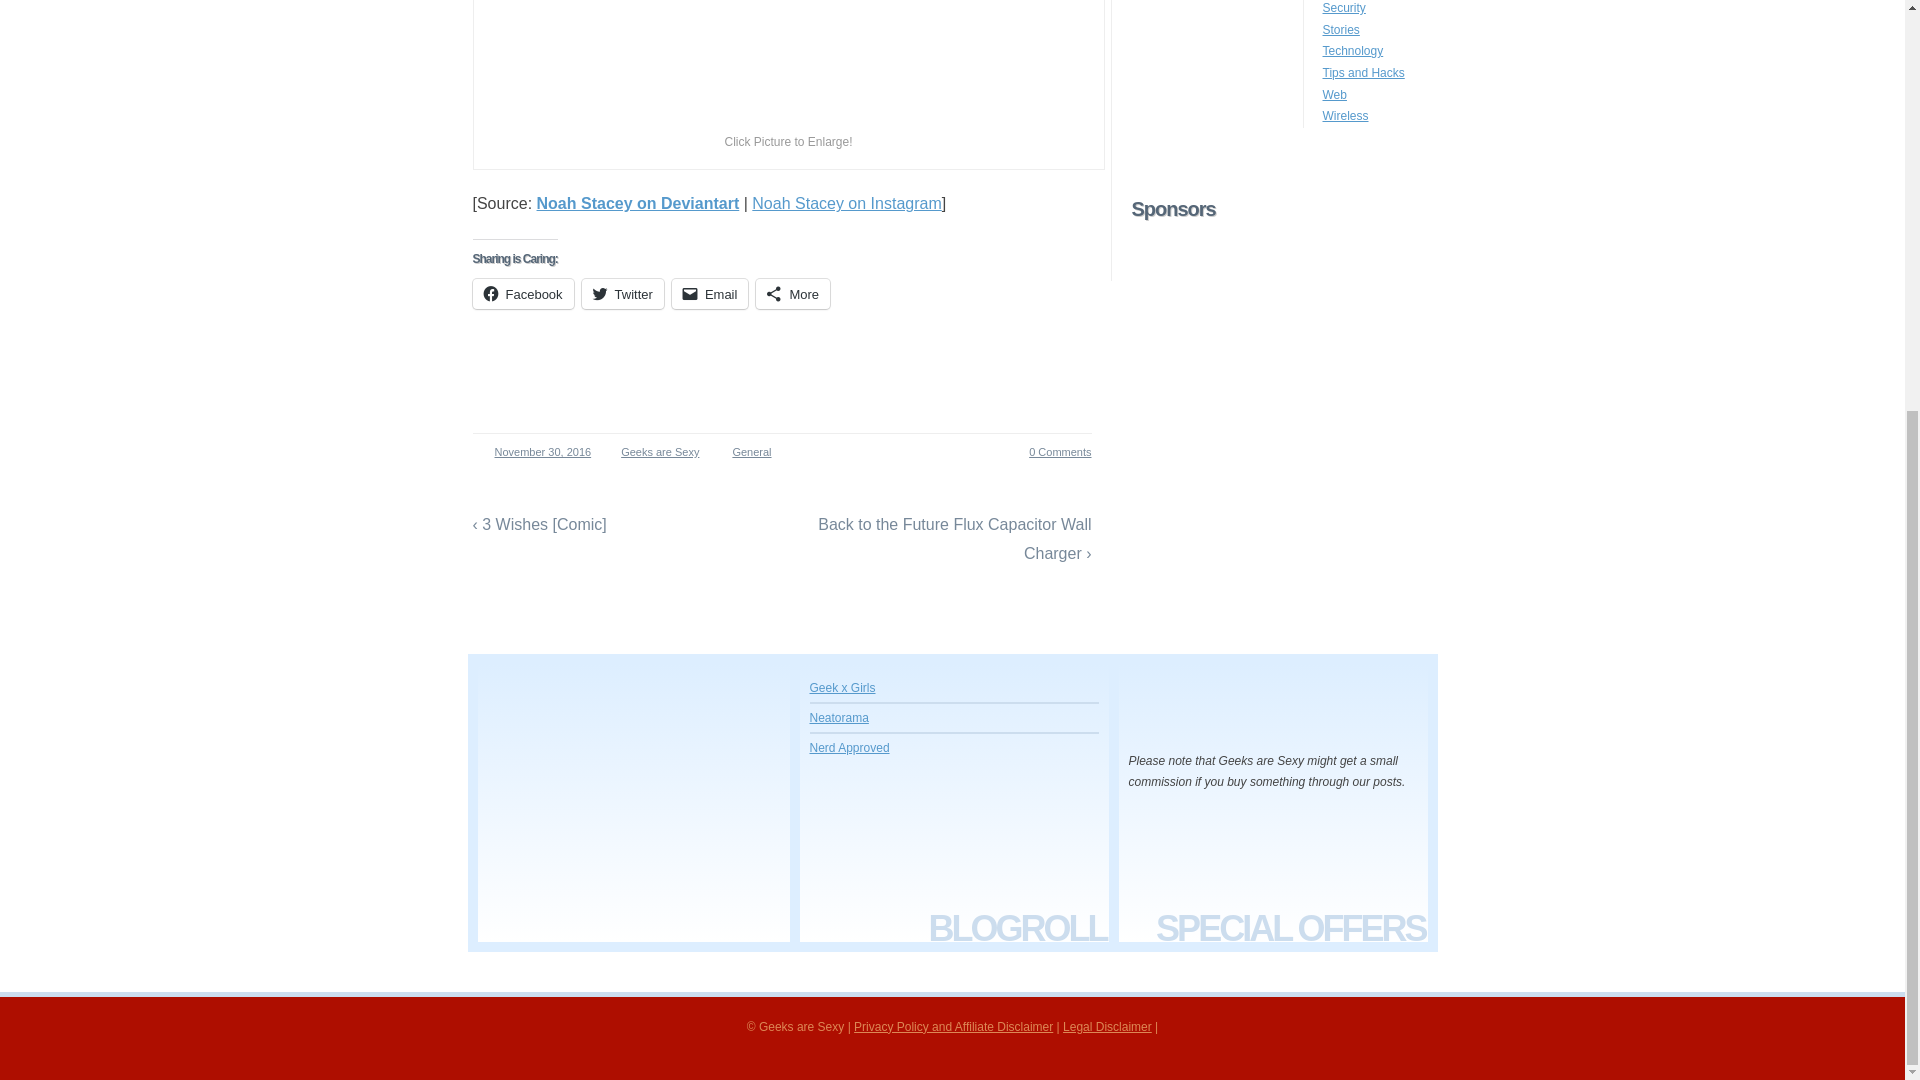 This screenshot has width=1920, height=1080. I want to click on Twitter, so click(622, 293).